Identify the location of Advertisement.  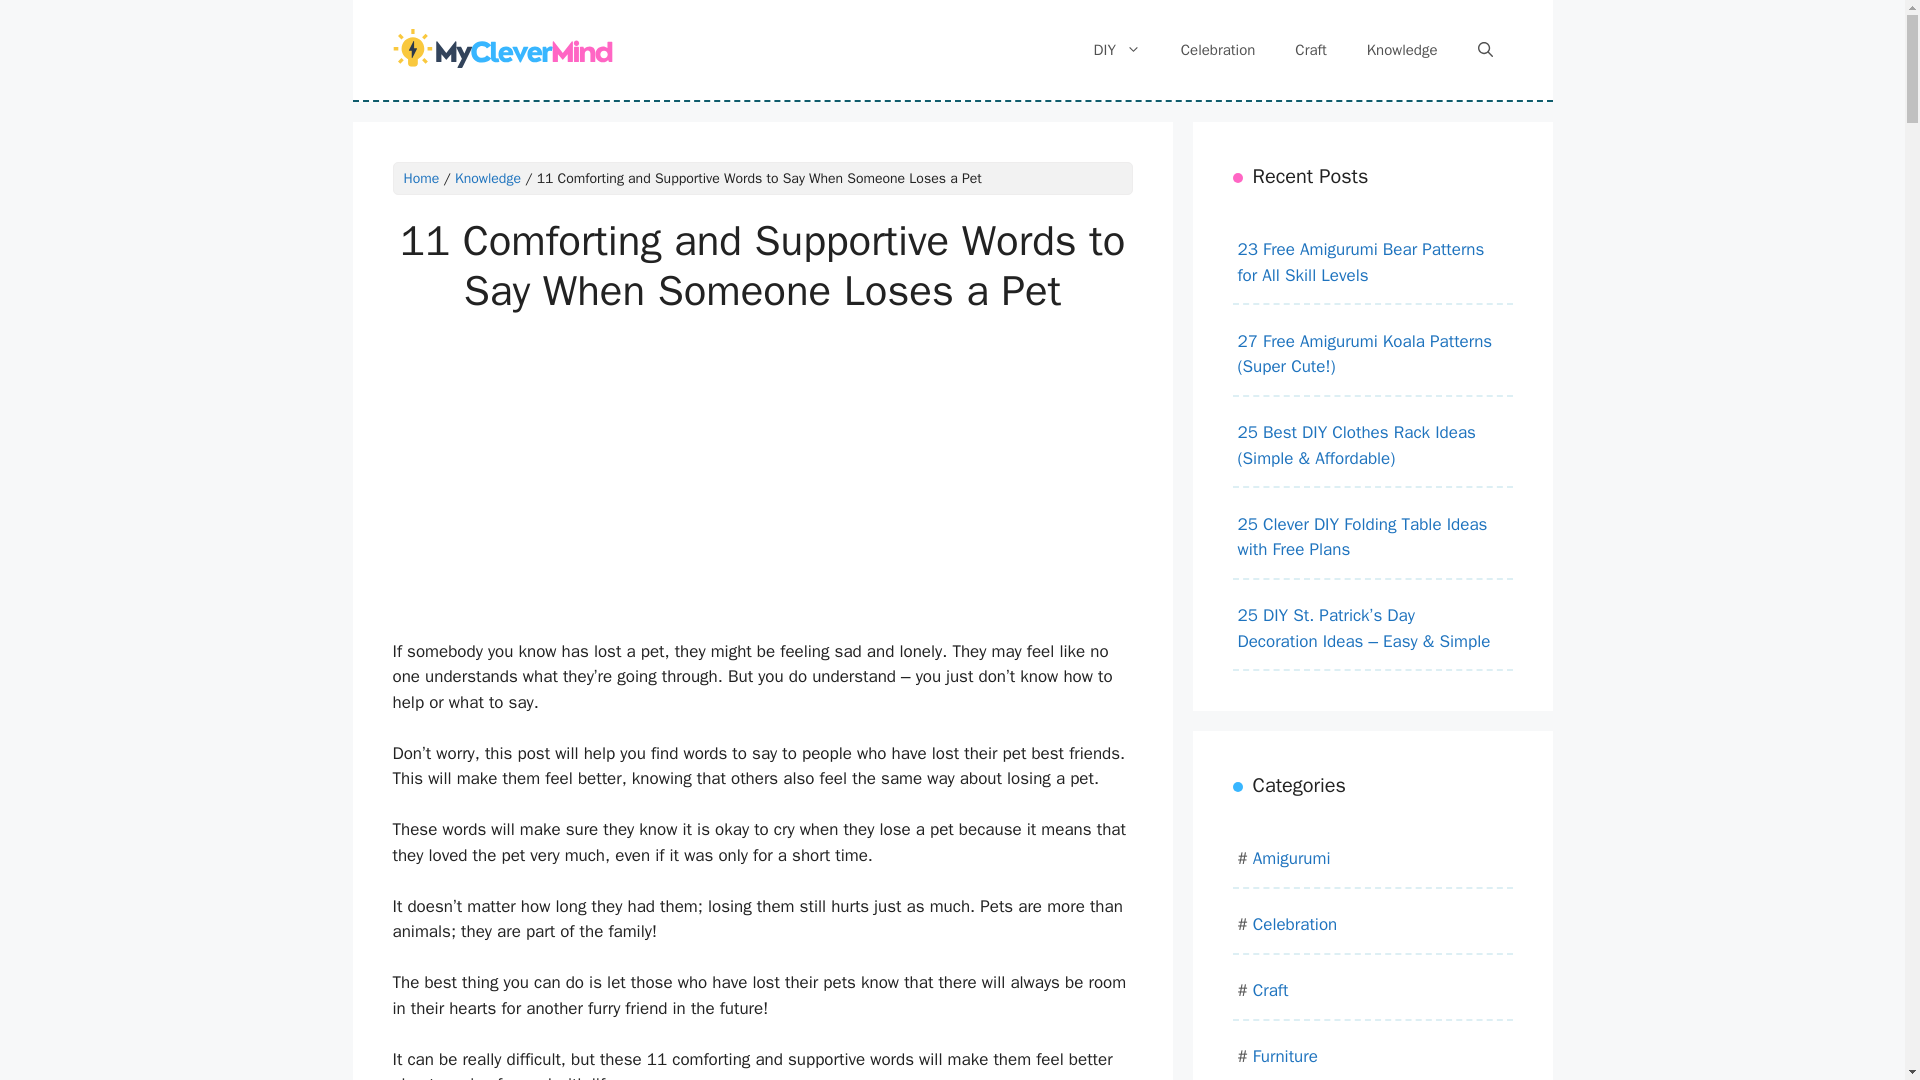
(712, 490).